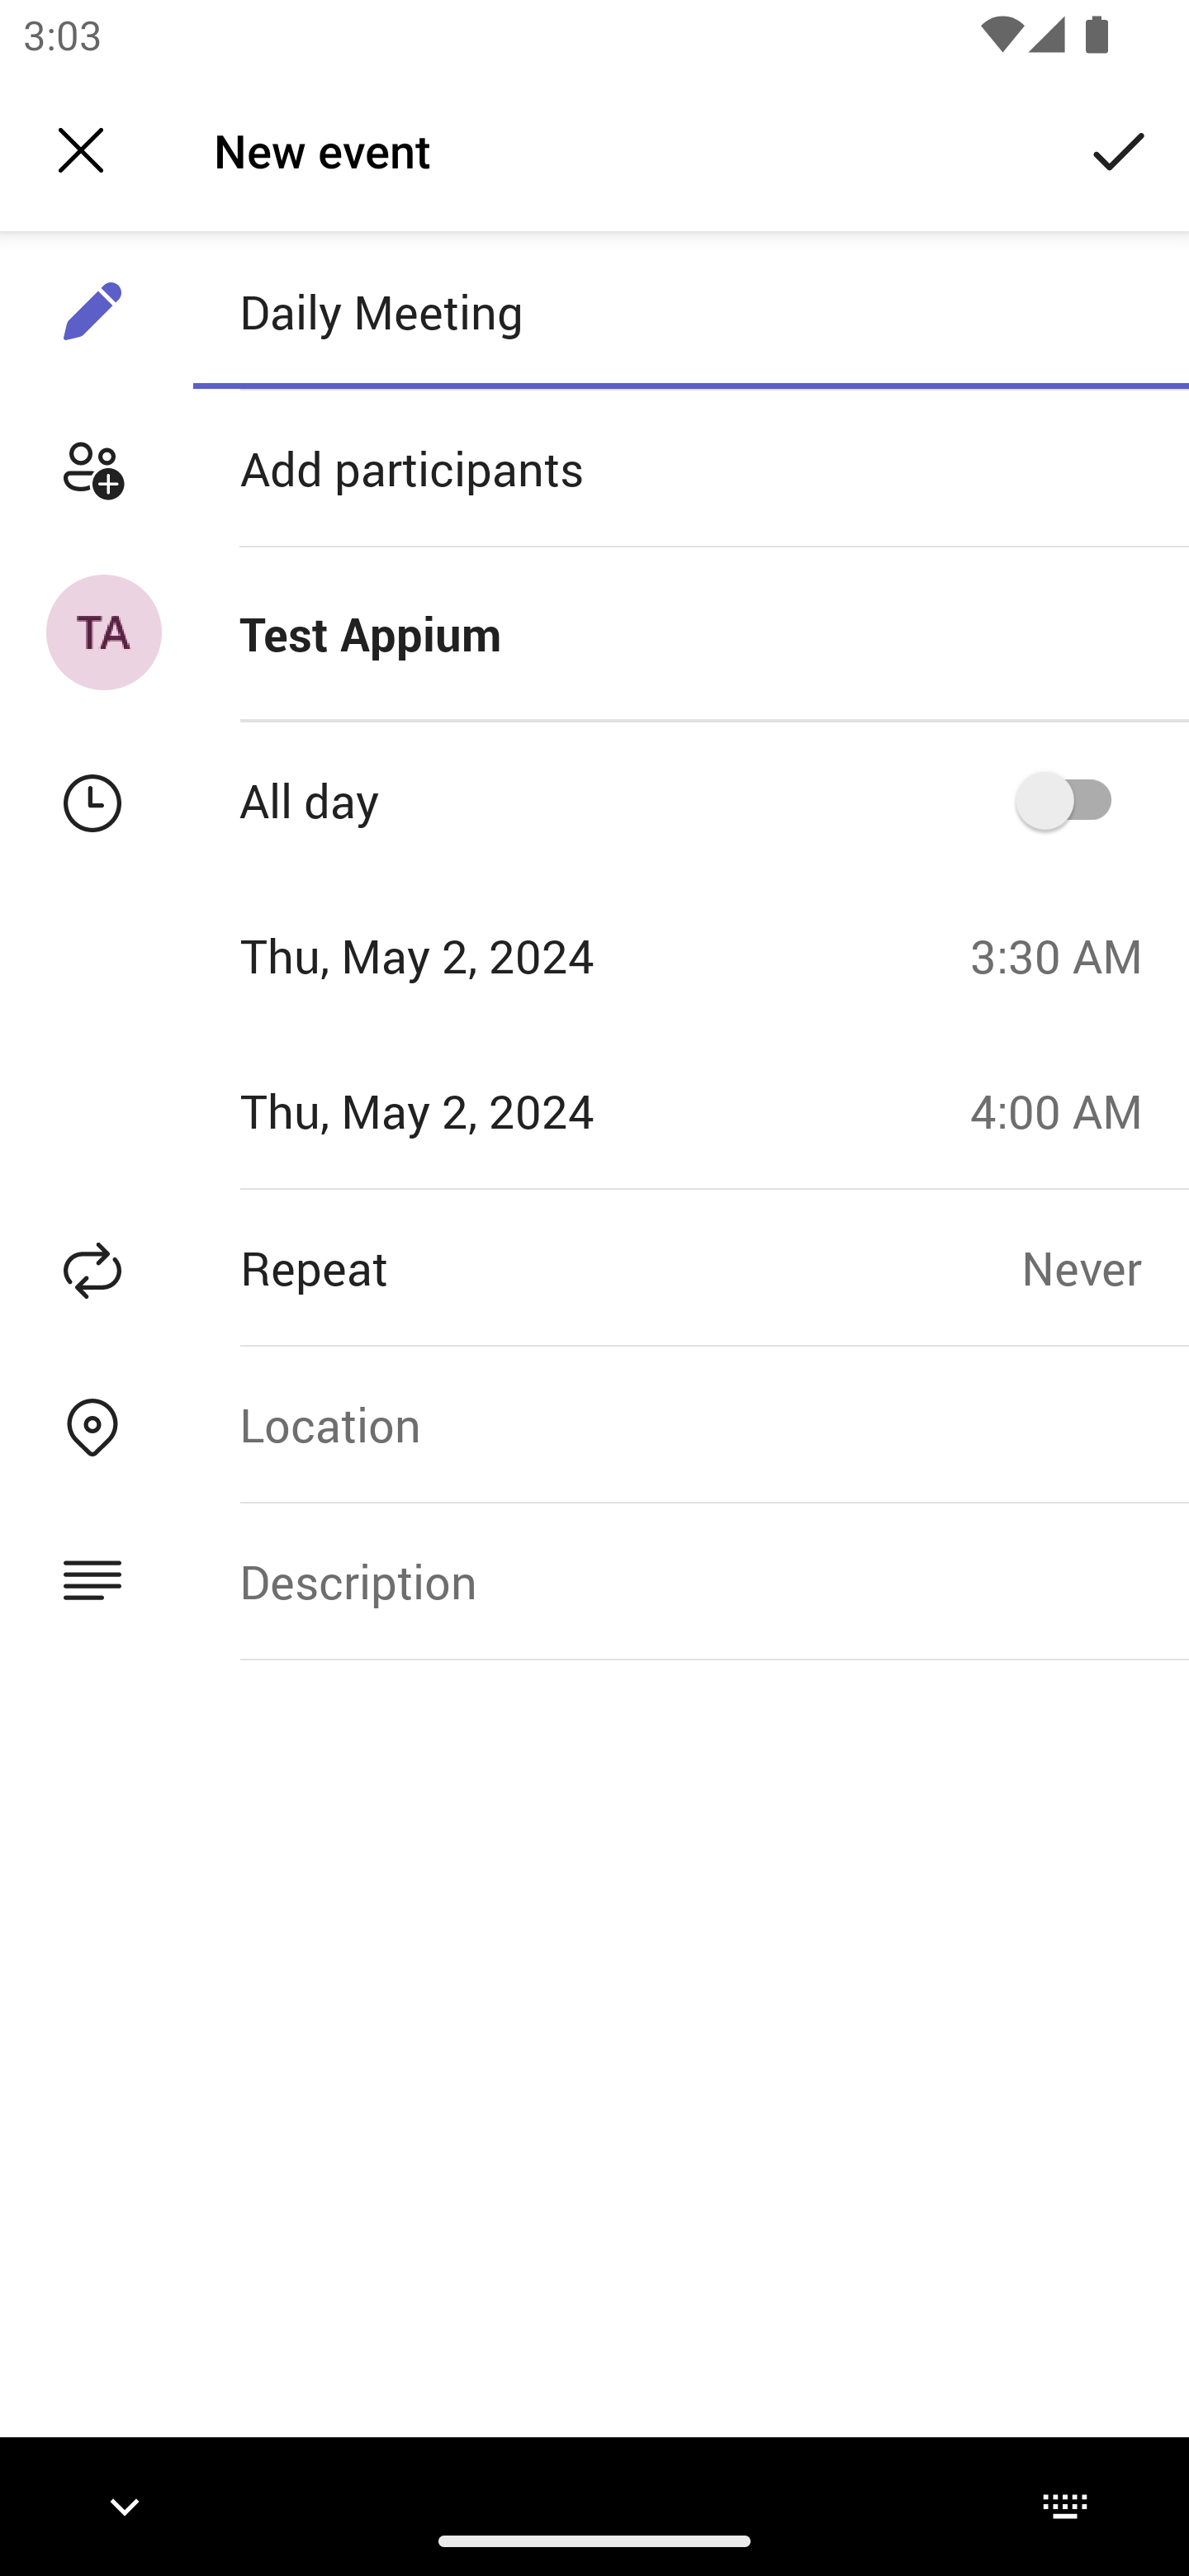  What do you see at coordinates (474, 955) in the screenshot?
I see `Thu, May 2, 2024 Starts Thursday May 02, 2024` at bounding box center [474, 955].